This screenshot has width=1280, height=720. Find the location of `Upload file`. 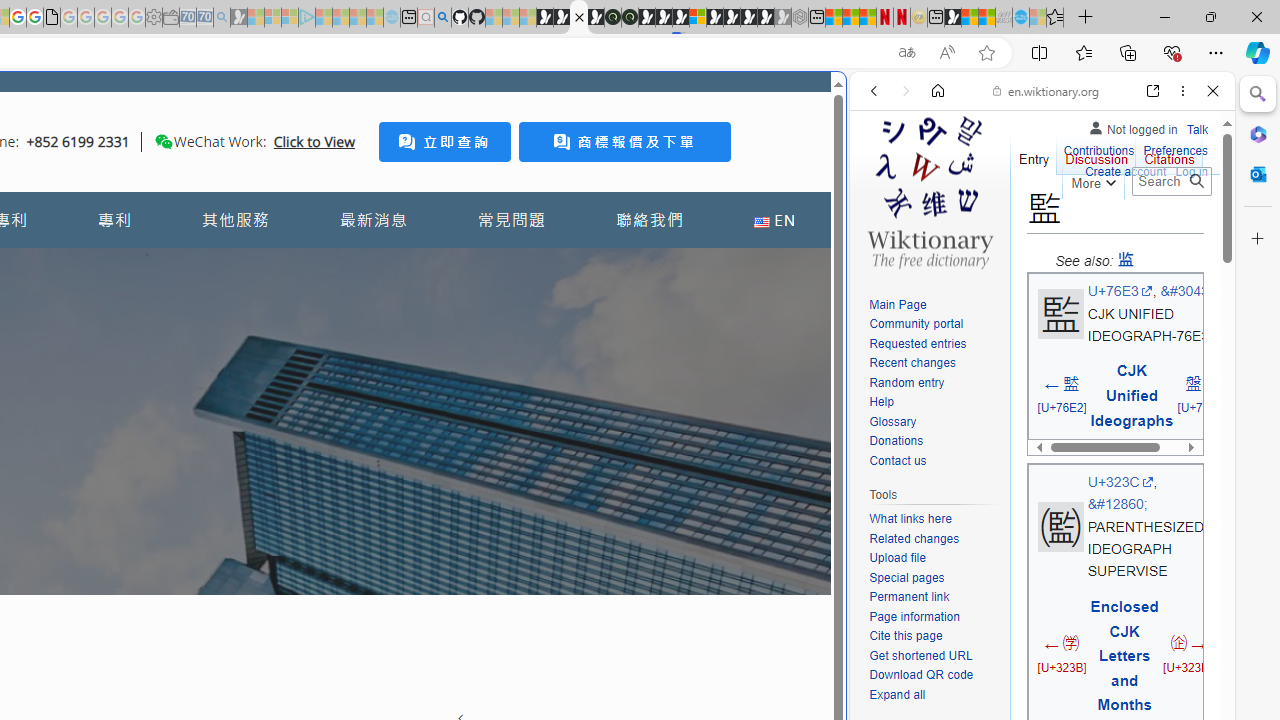

Upload file is located at coordinates (934, 558).